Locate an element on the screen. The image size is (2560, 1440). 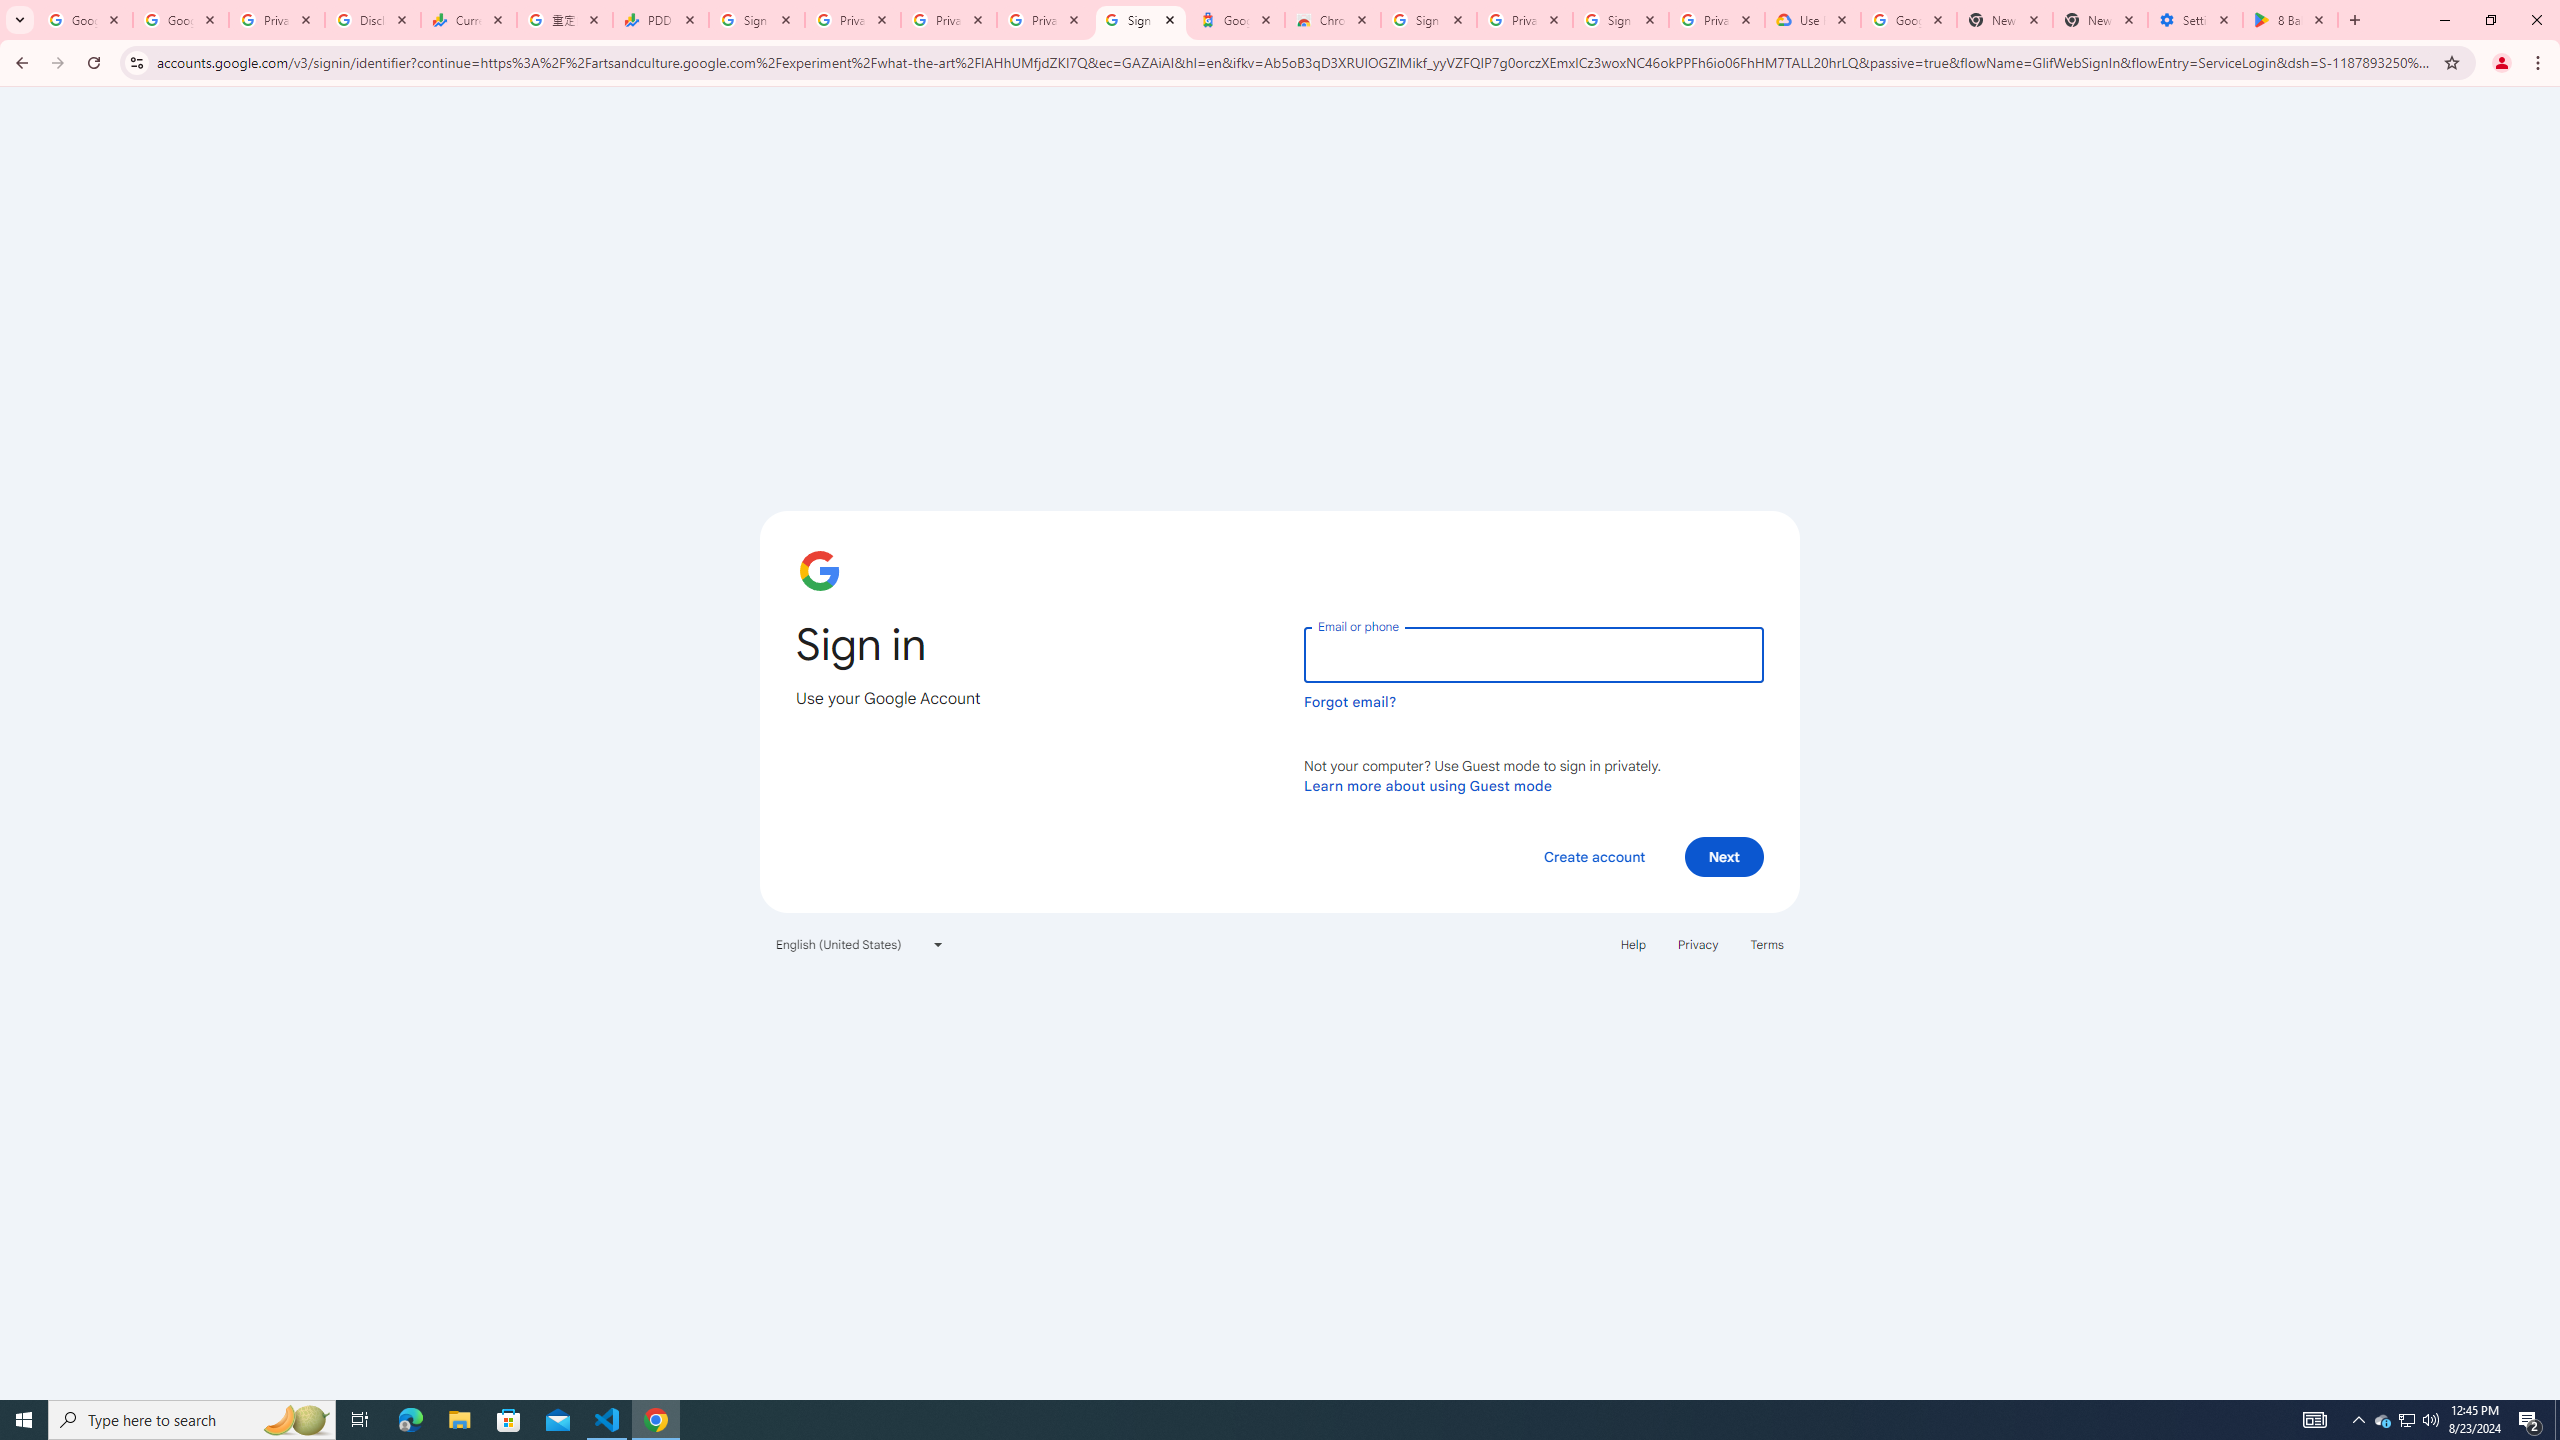
Terms is located at coordinates (1768, 944).